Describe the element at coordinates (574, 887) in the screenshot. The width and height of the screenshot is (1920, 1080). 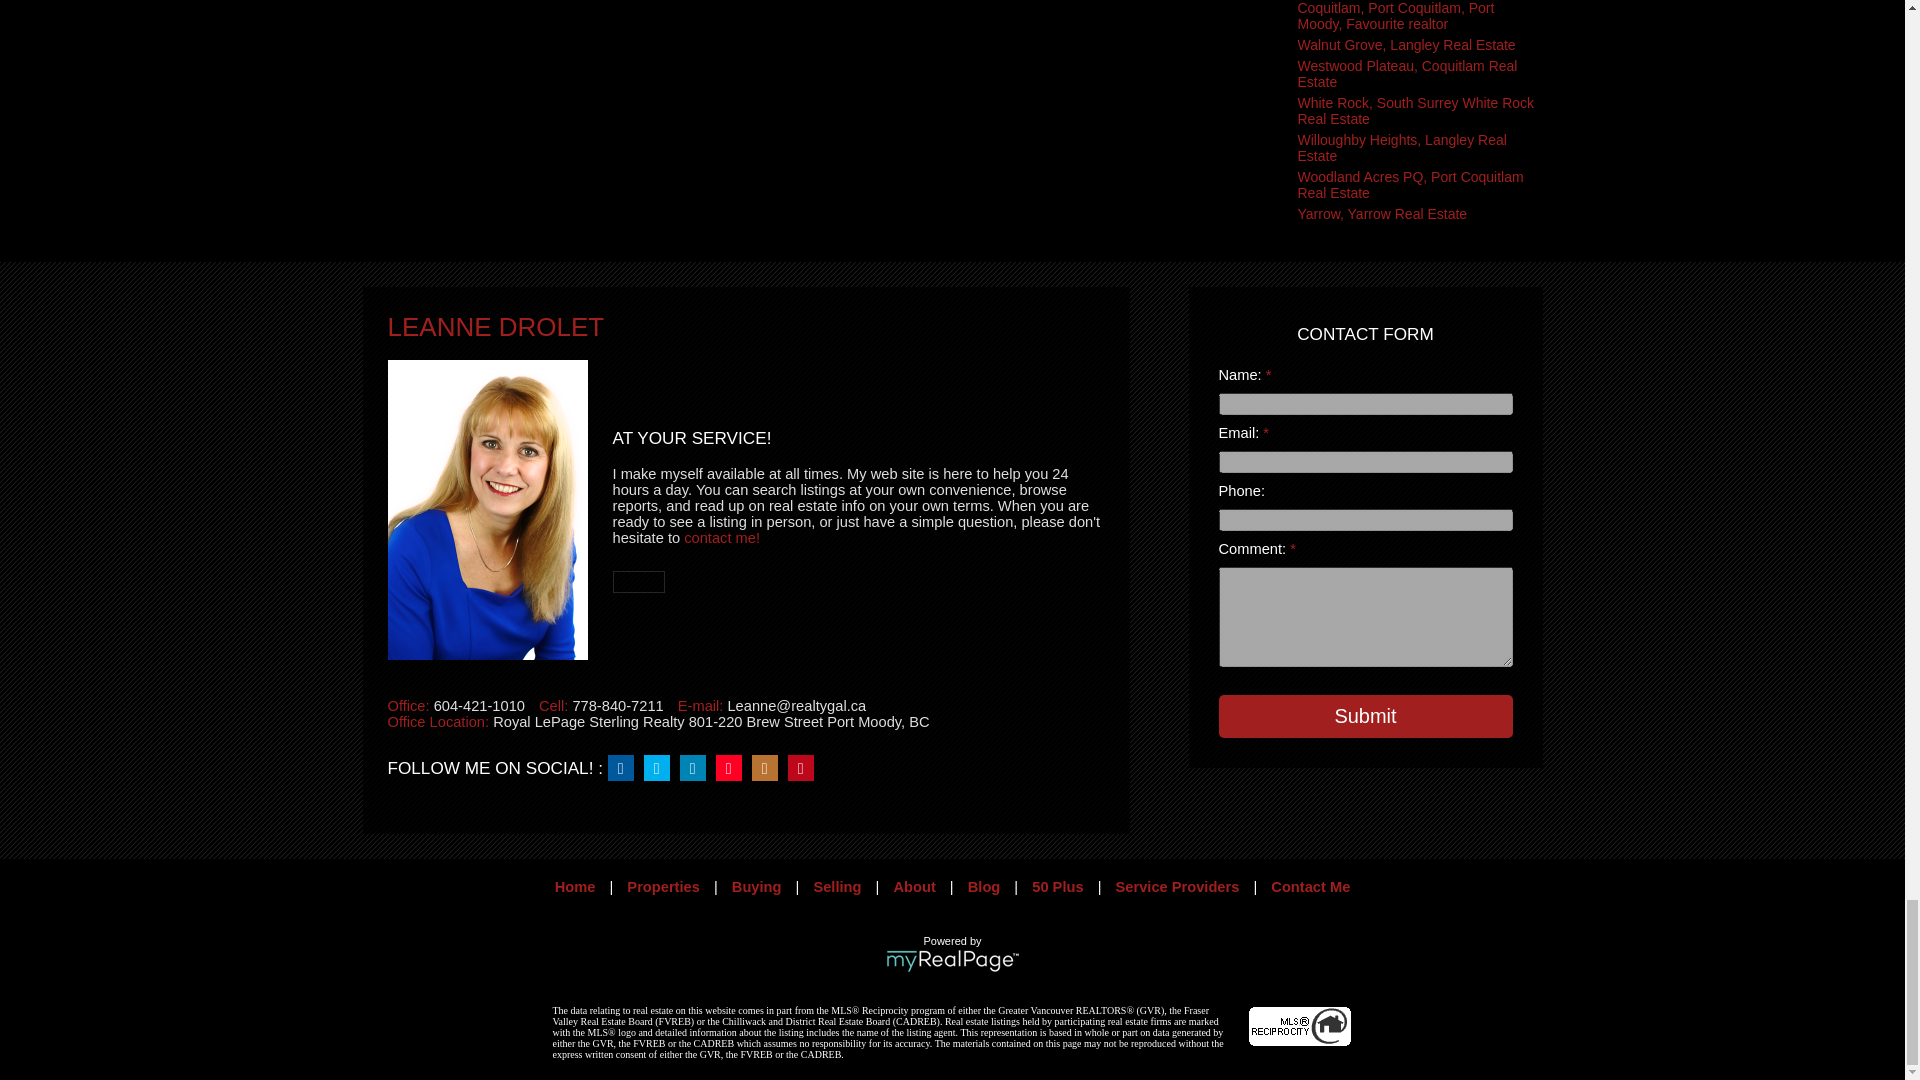
I see `Home` at that location.